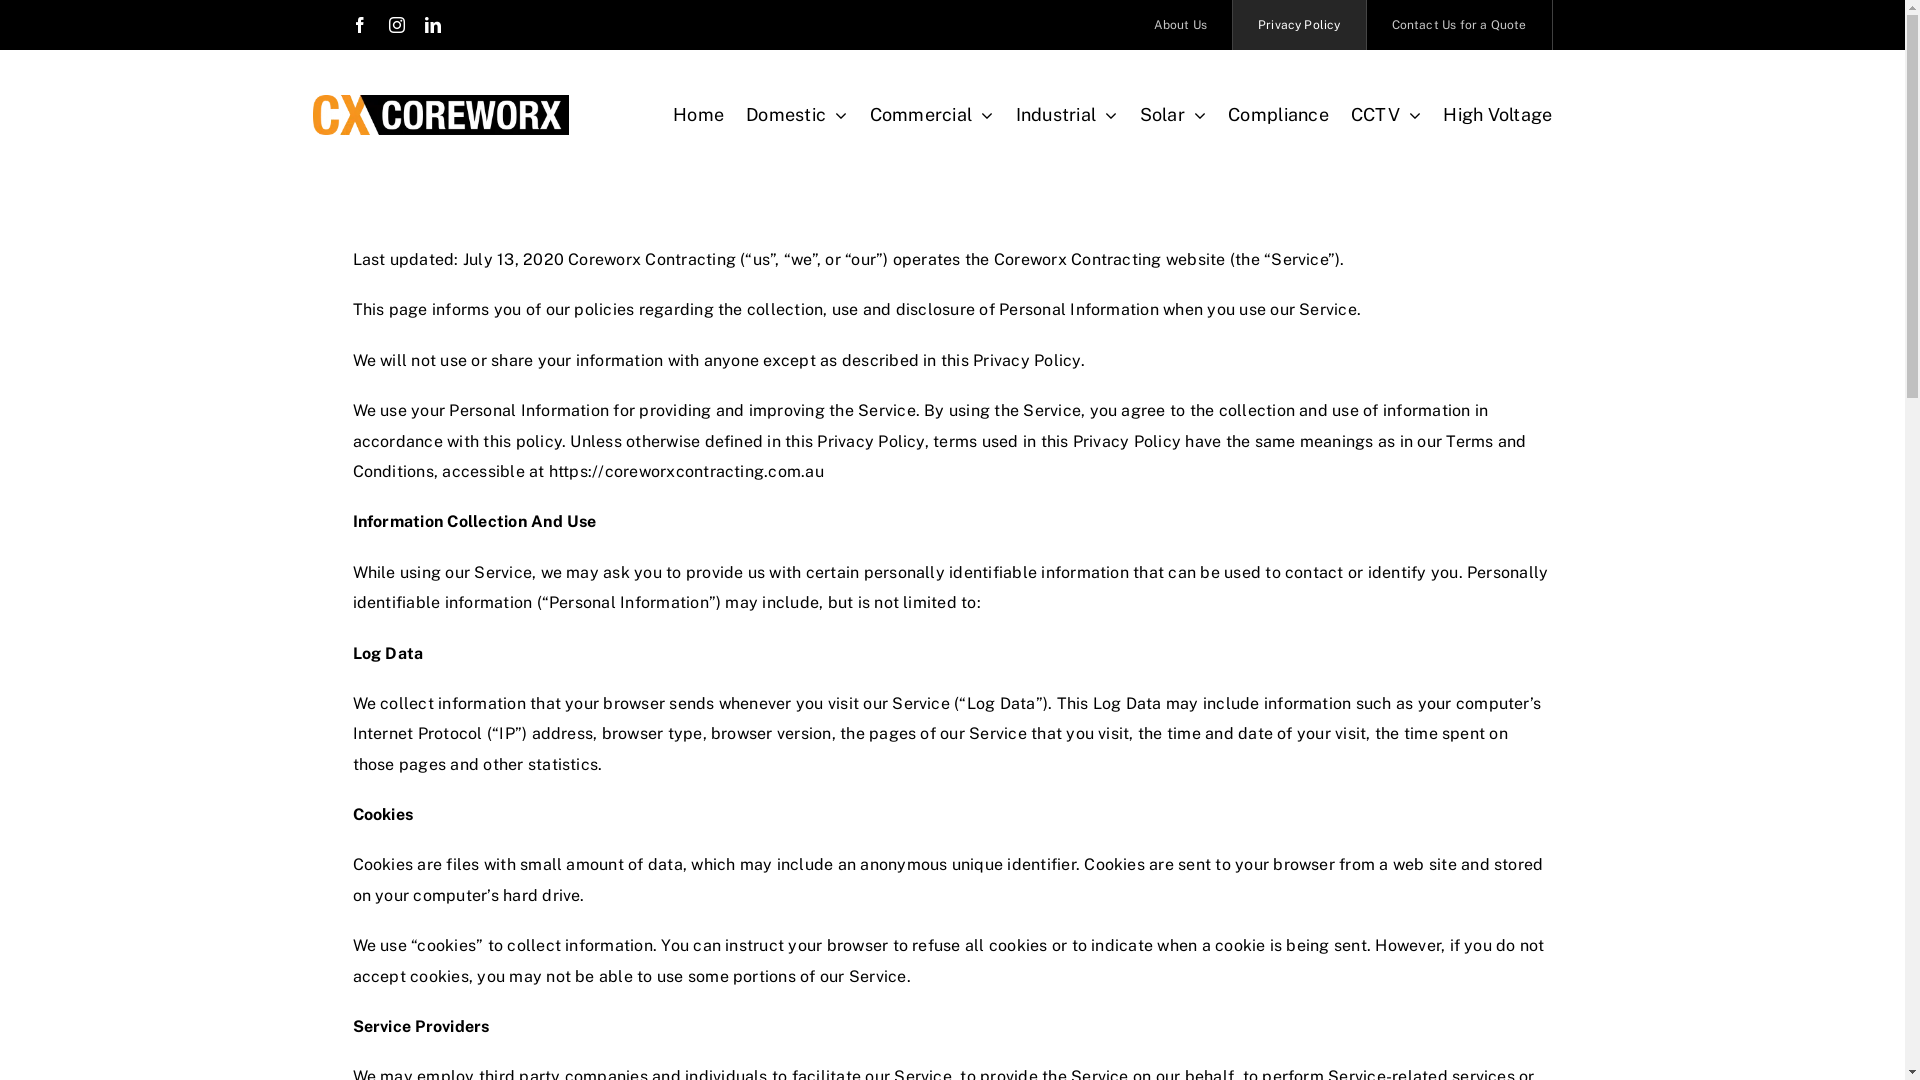 The height and width of the screenshot is (1080, 1920). What do you see at coordinates (698, 115) in the screenshot?
I see `Home` at bounding box center [698, 115].